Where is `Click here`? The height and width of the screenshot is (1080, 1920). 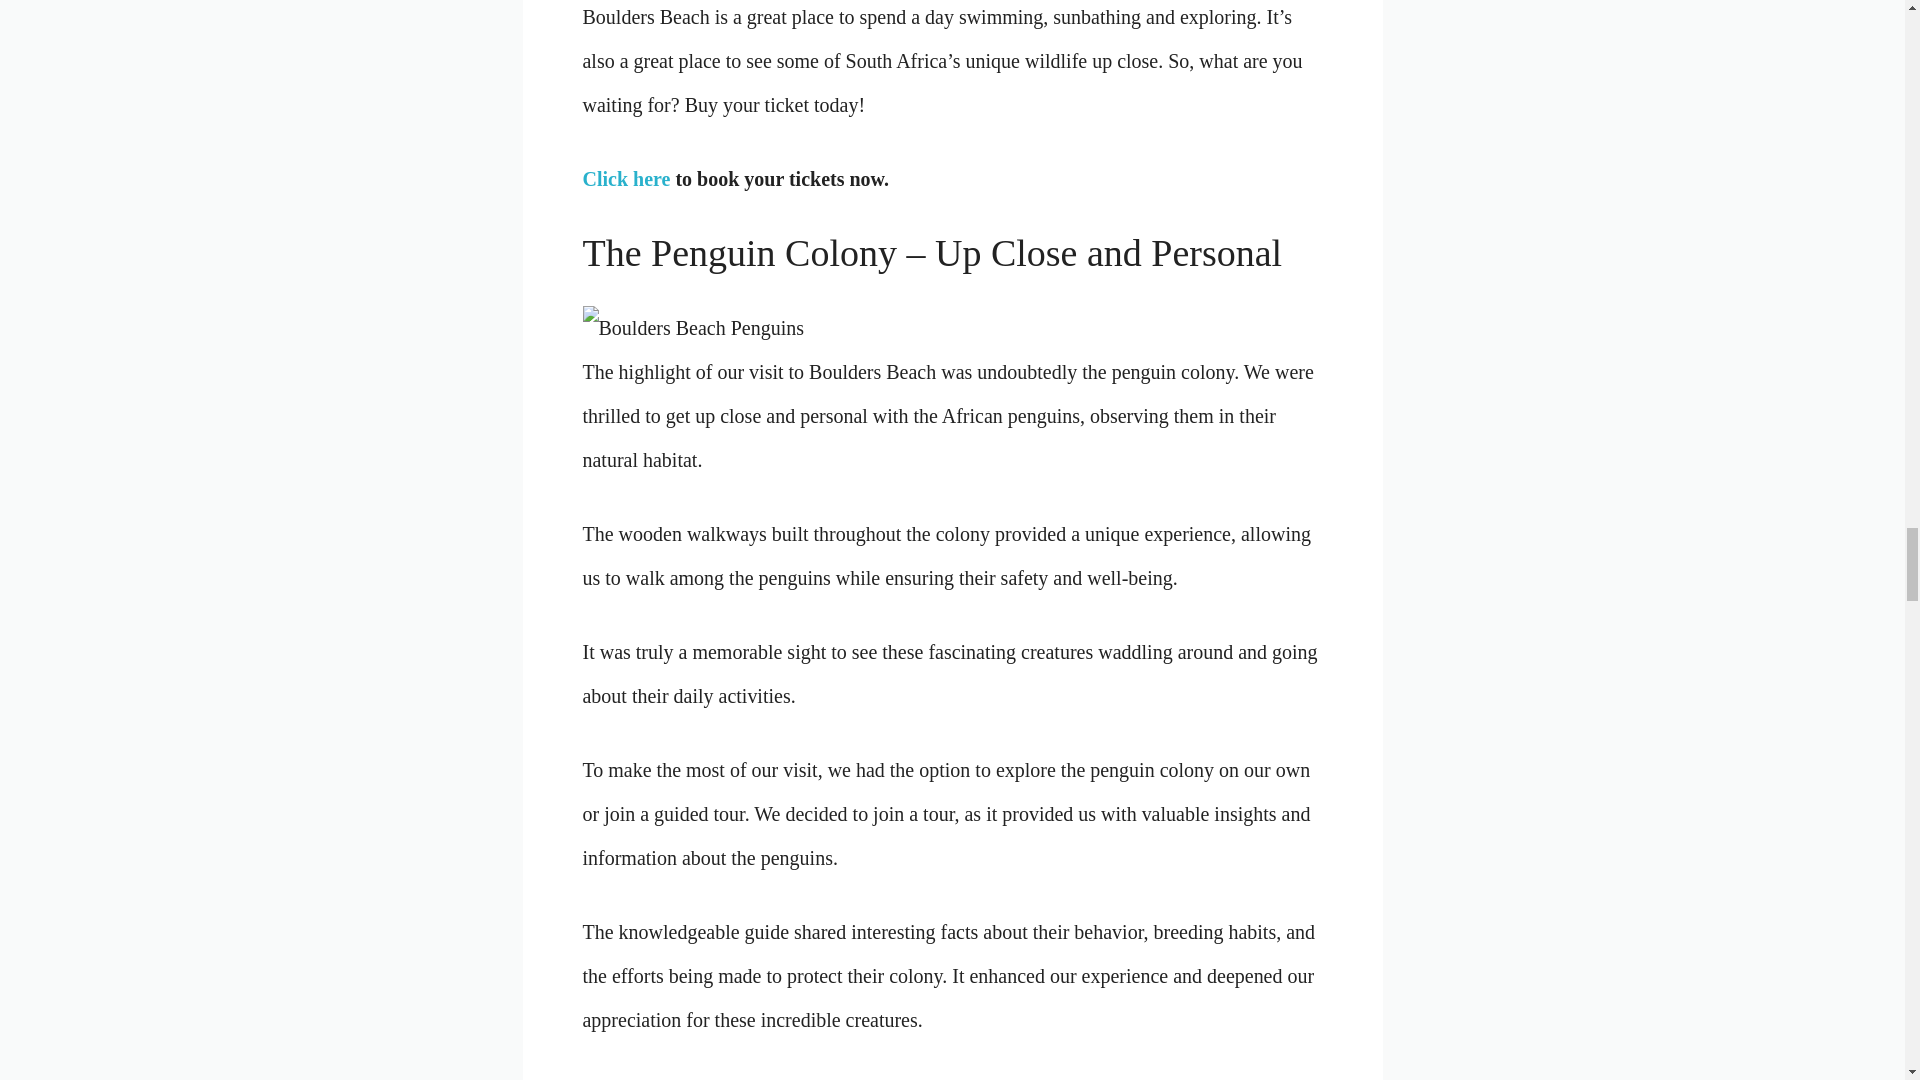 Click here is located at coordinates (626, 179).